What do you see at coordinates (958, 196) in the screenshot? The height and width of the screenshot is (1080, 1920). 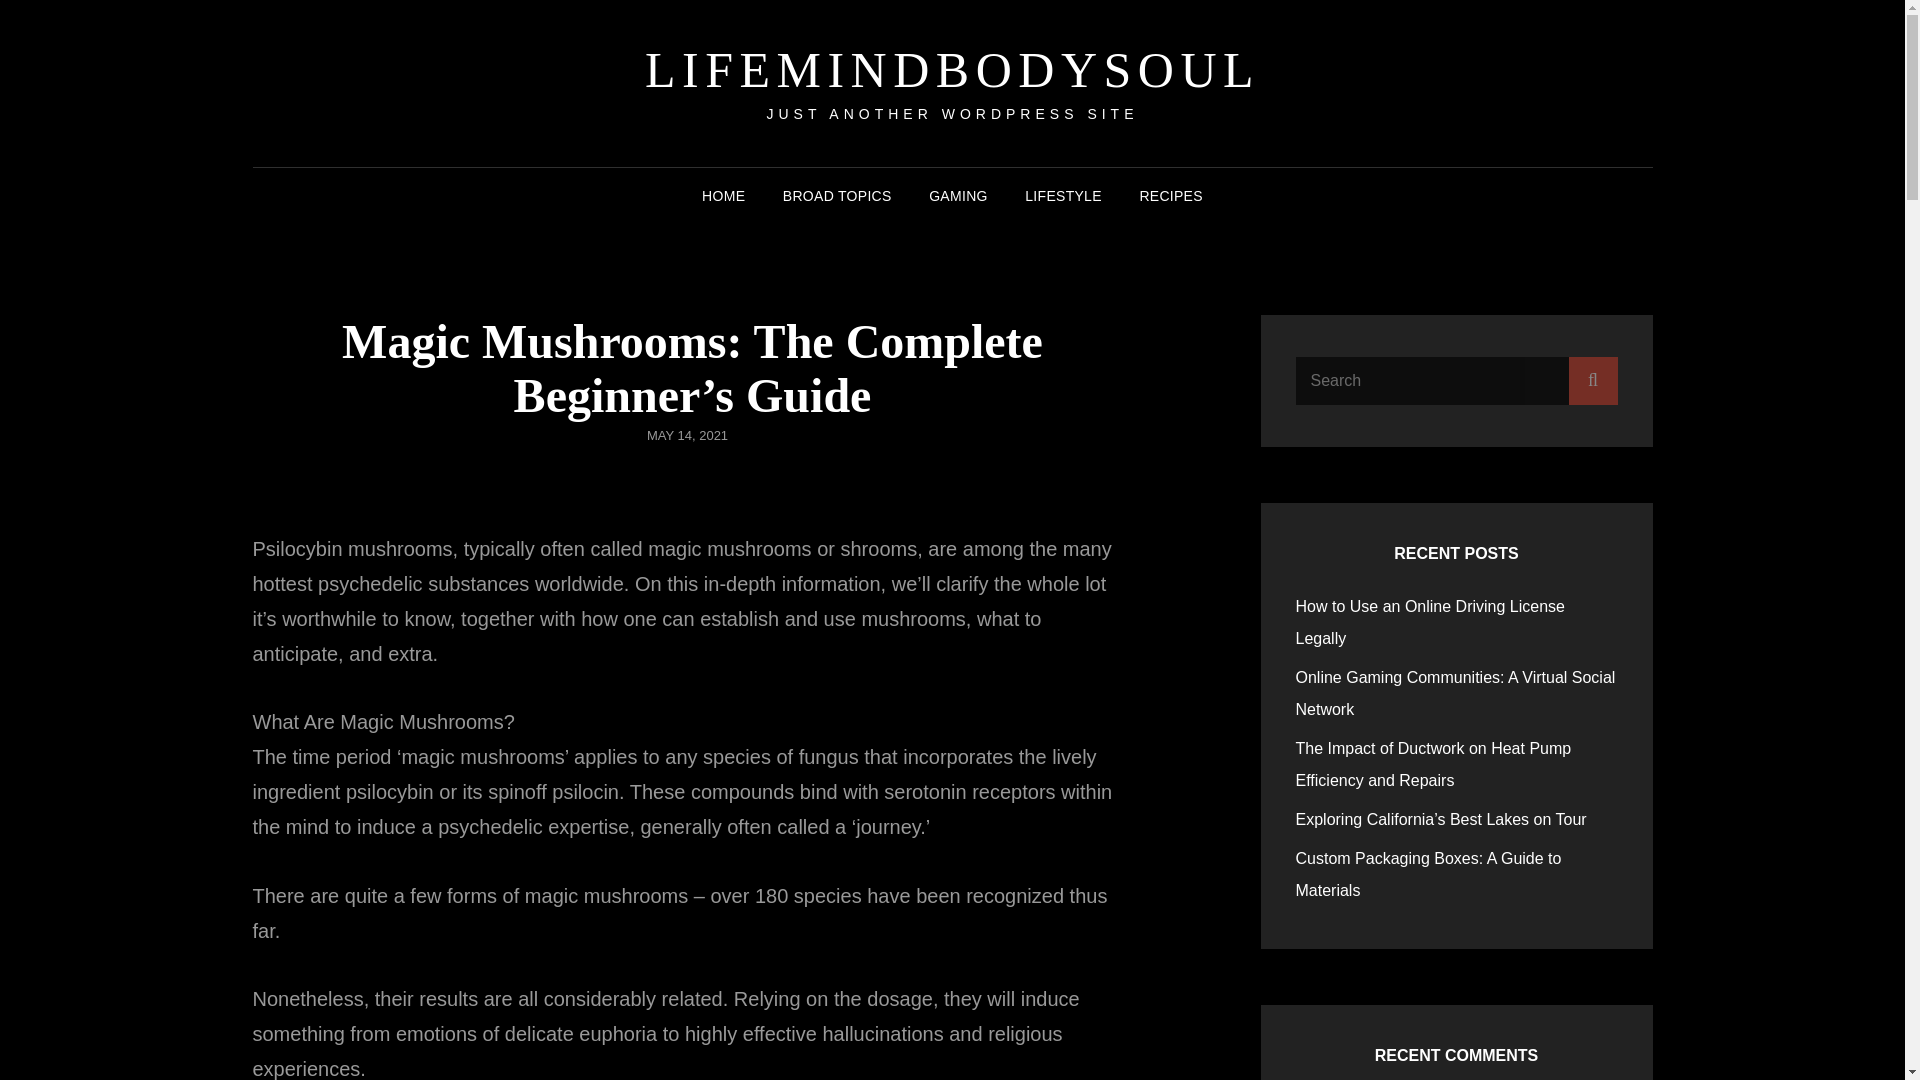 I see `GAMING` at bounding box center [958, 196].